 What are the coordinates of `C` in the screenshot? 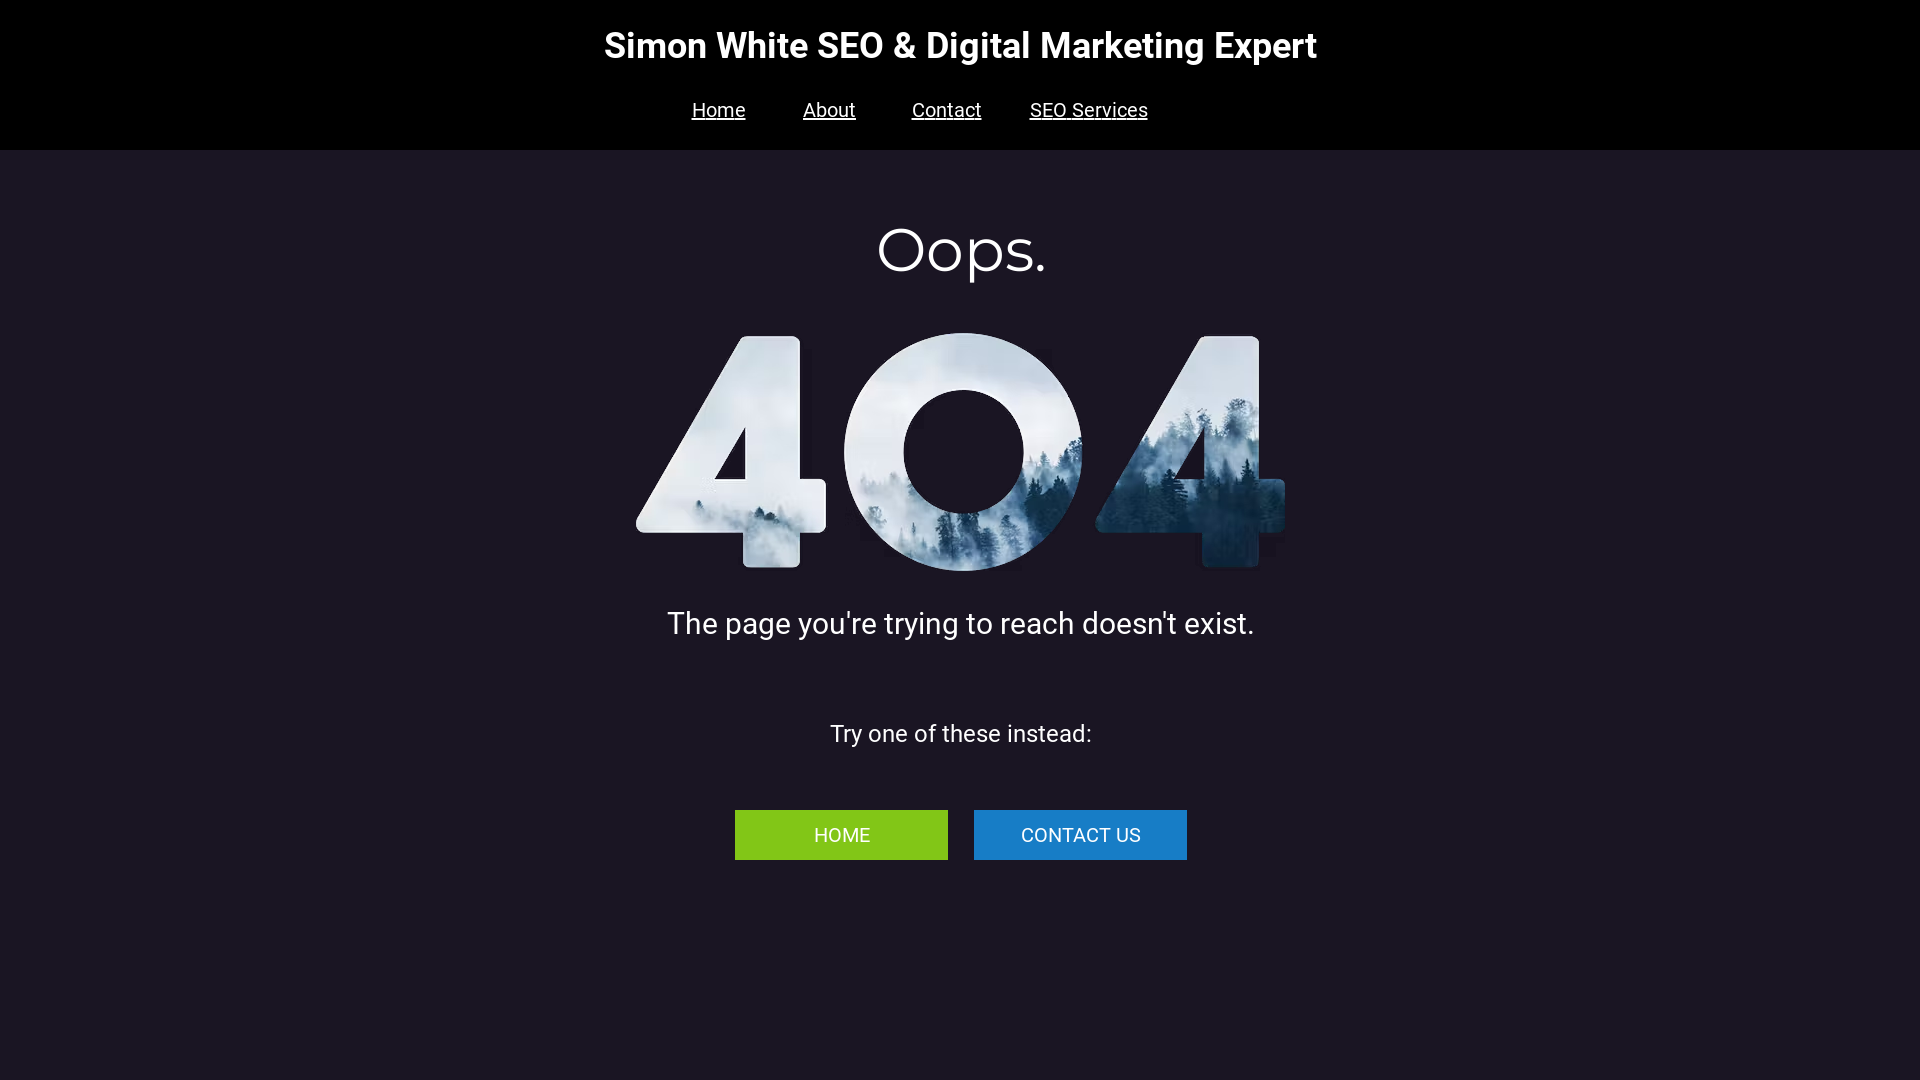 It's located at (918, 110).